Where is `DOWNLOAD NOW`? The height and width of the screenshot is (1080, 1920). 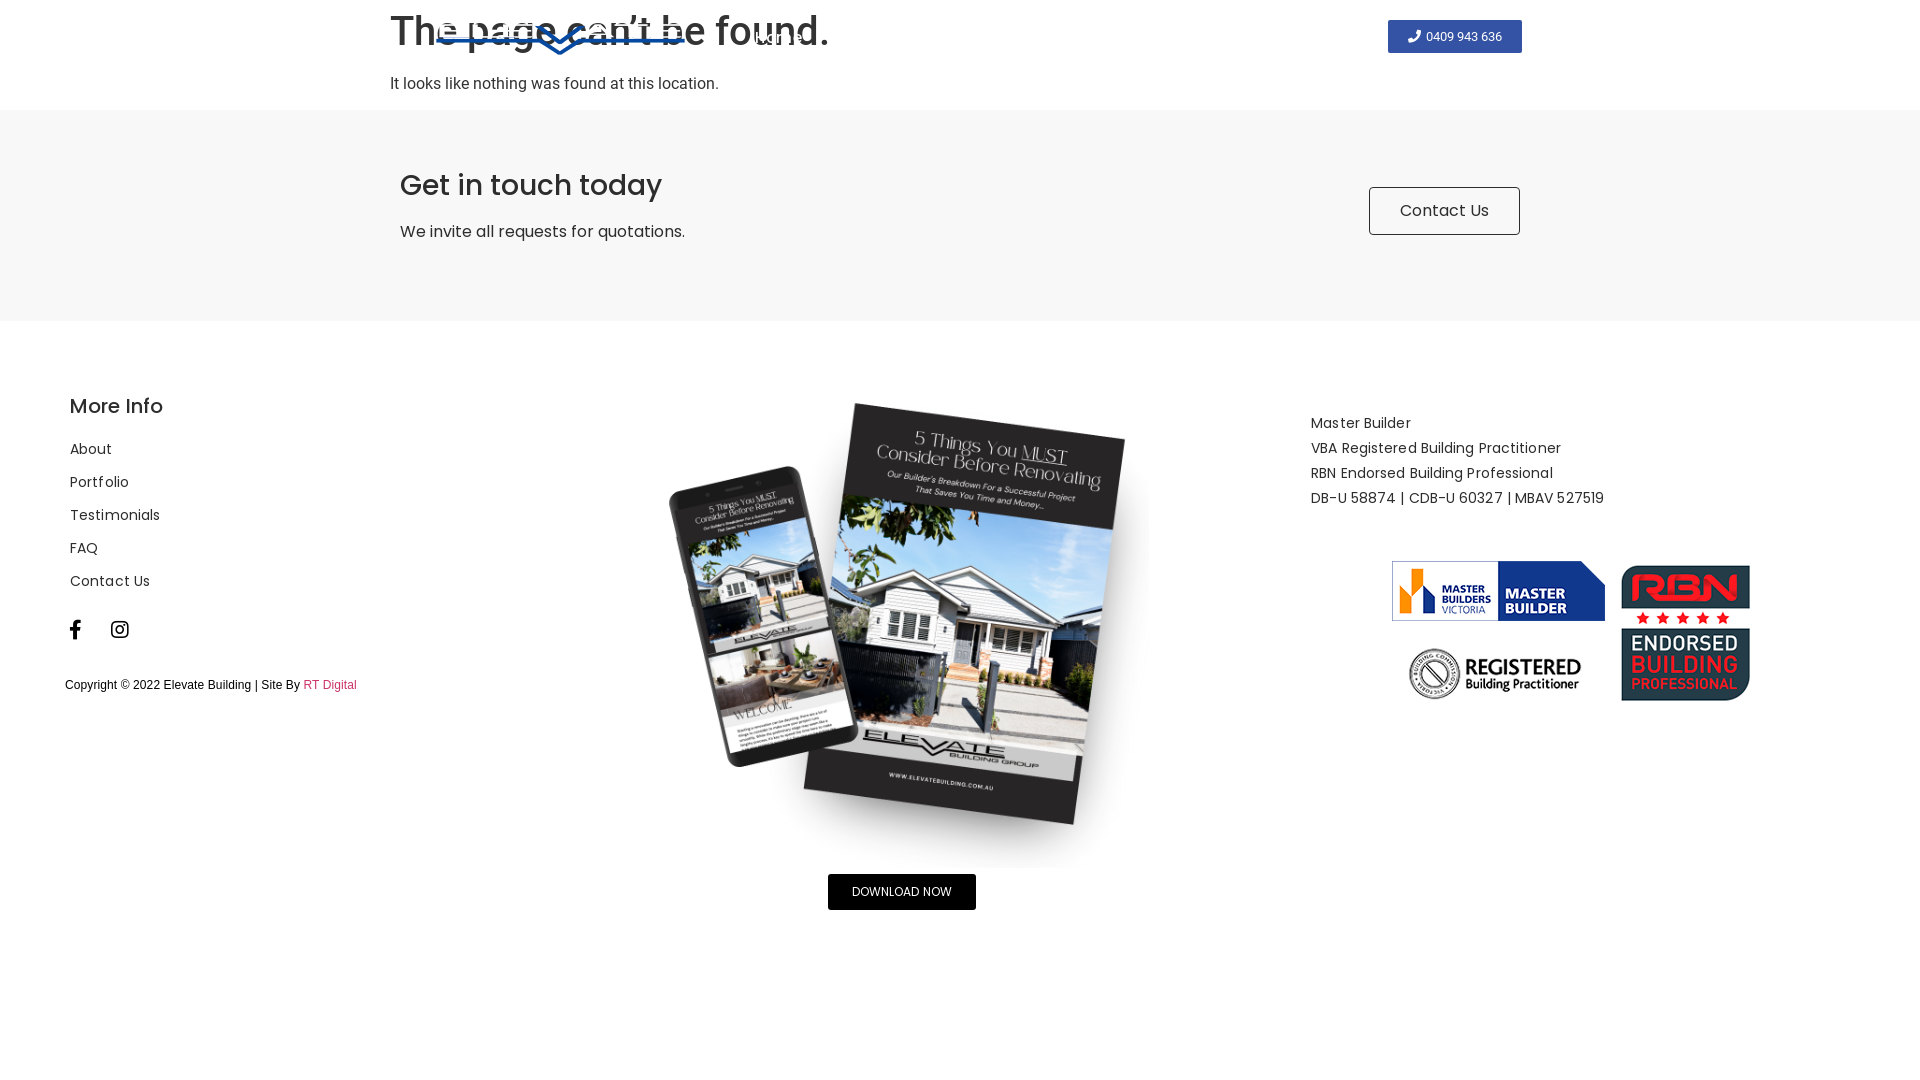 DOWNLOAD NOW is located at coordinates (902, 892).